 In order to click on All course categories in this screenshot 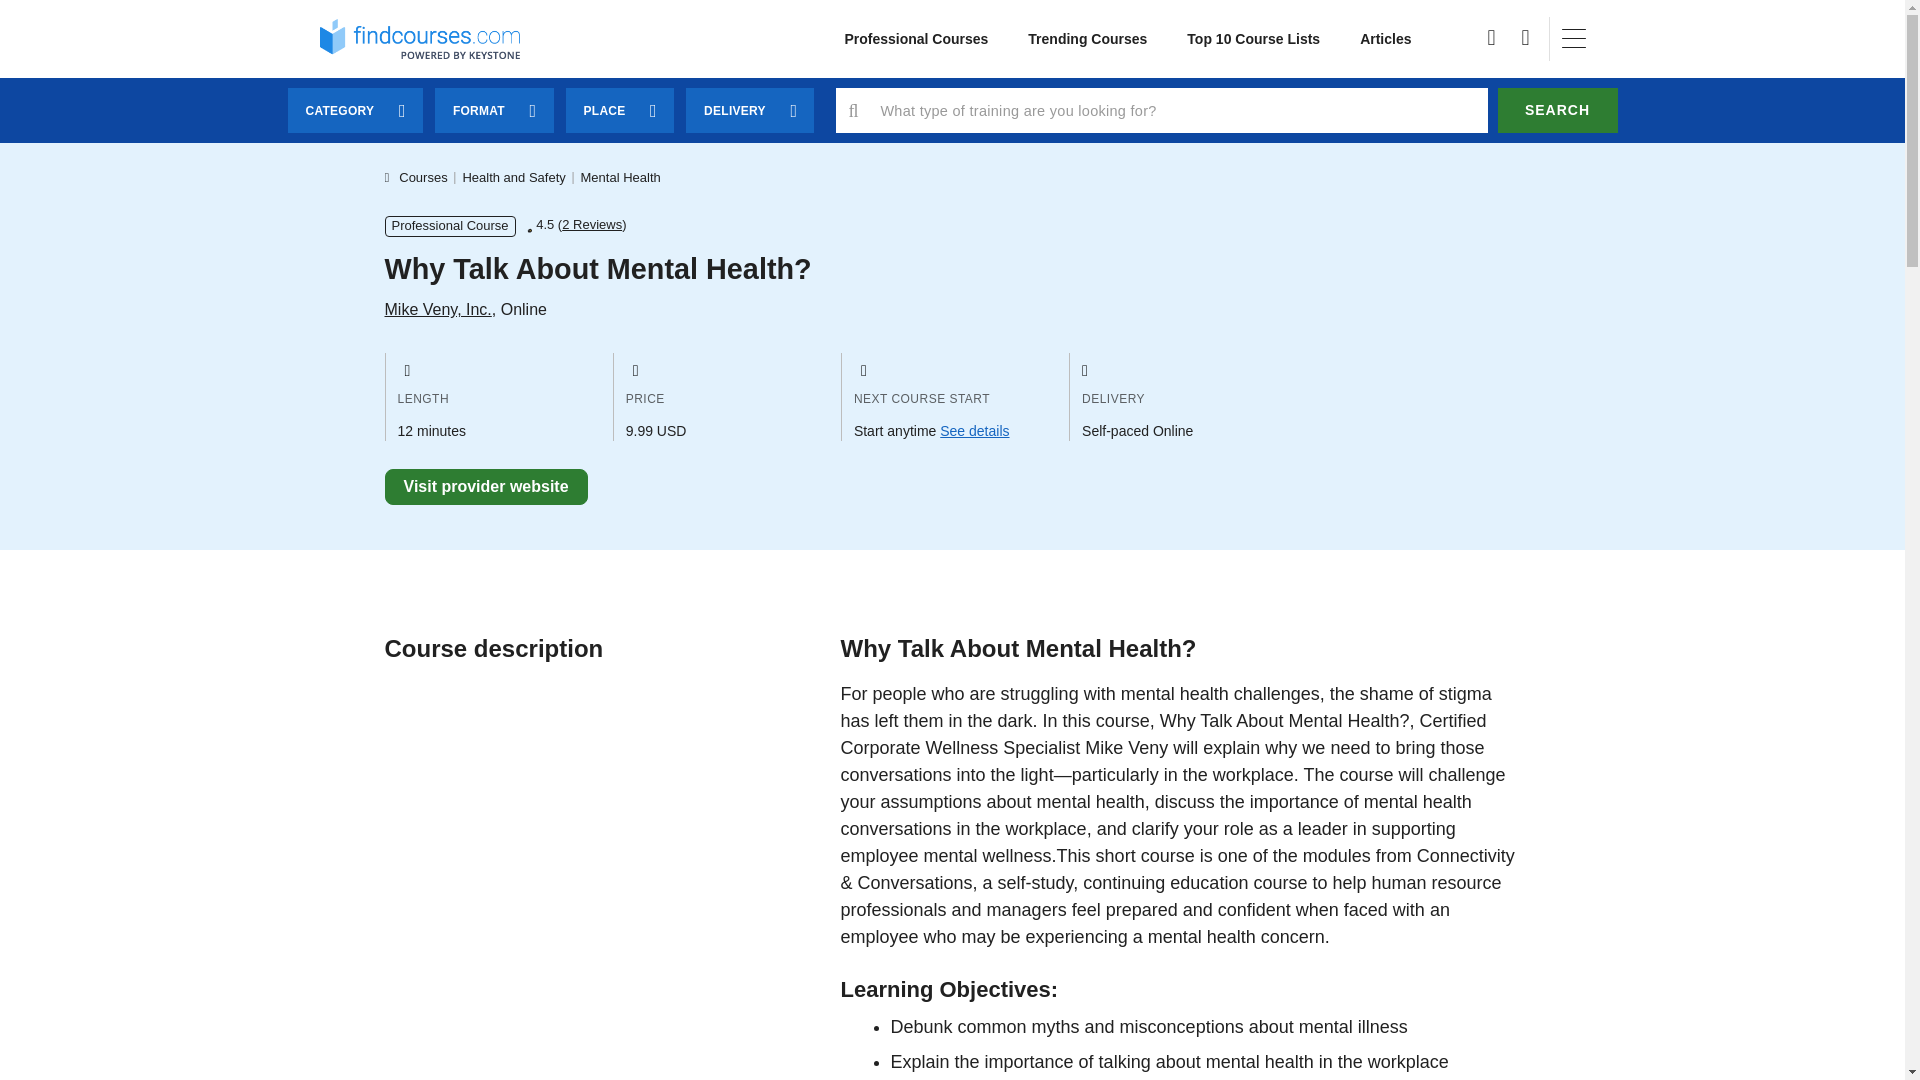, I will do `click(916, 39)`.